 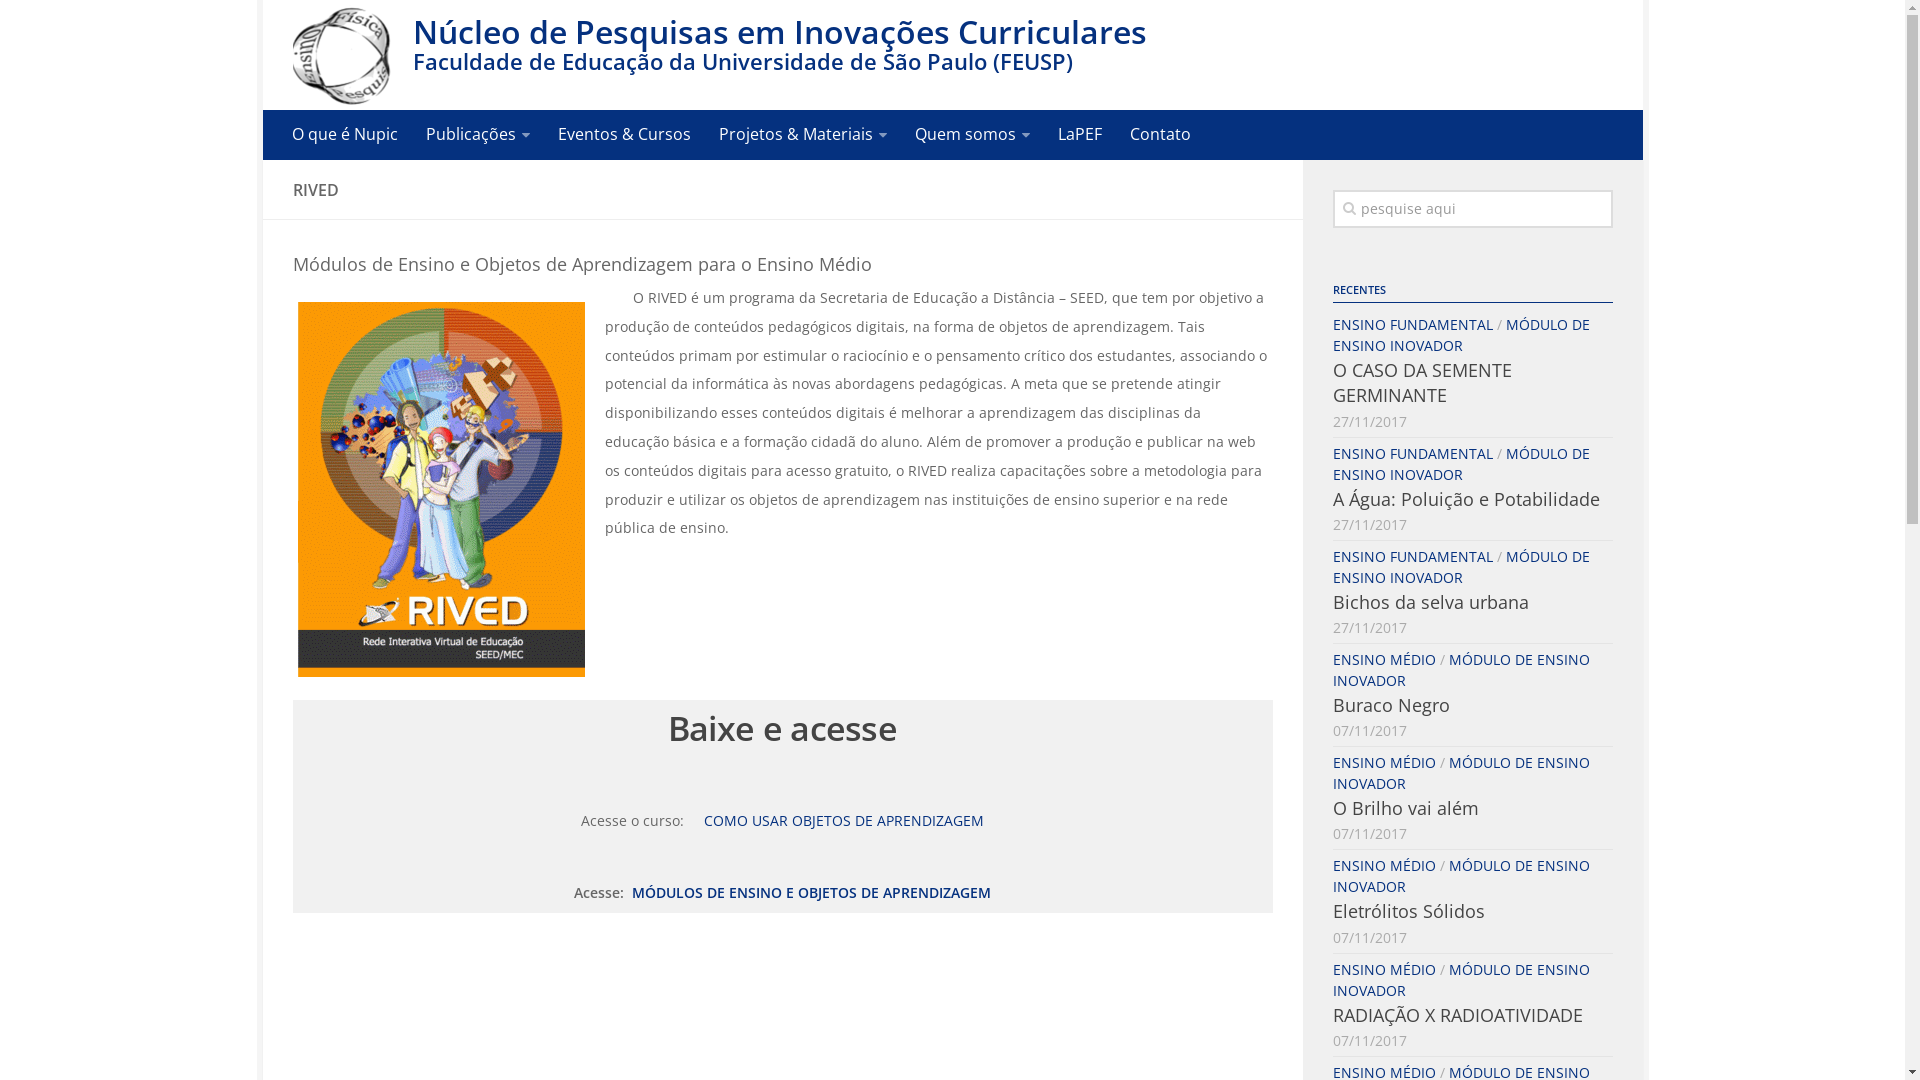 I want to click on Quem somos, so click(x=972, y=135).